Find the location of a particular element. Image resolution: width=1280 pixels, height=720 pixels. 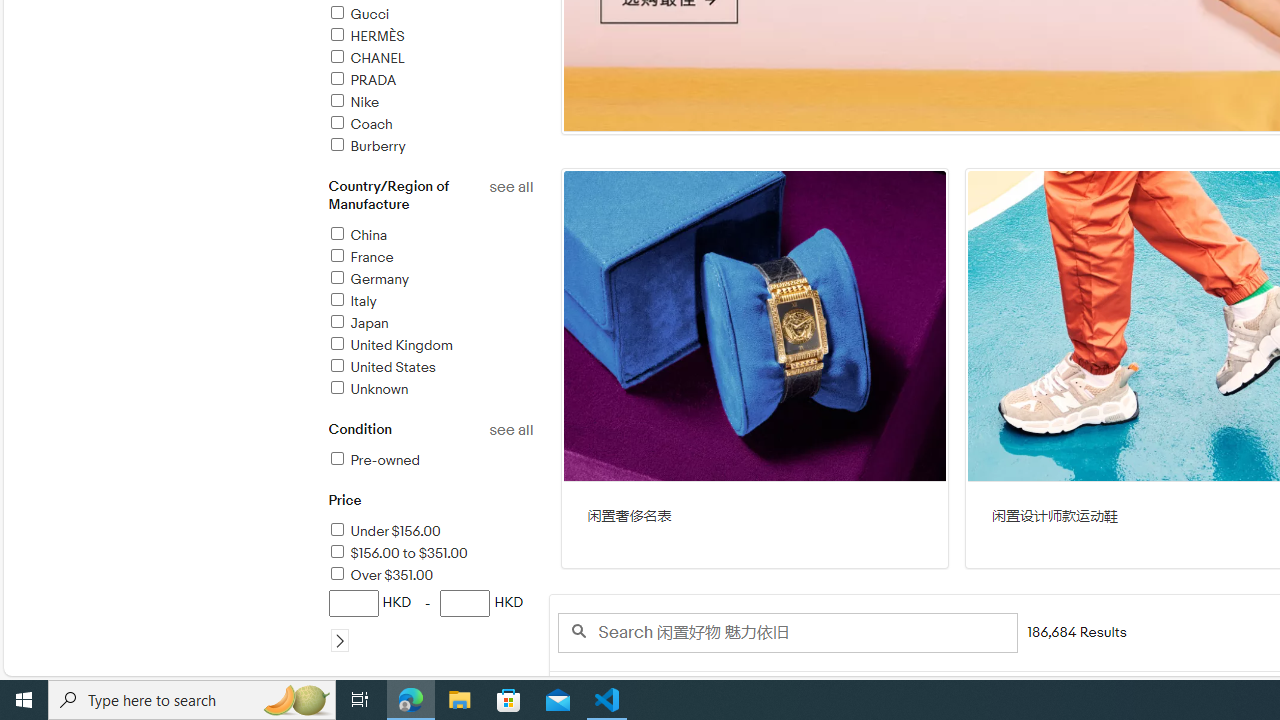

Over $351.00 is located at coordinates (380, 575).